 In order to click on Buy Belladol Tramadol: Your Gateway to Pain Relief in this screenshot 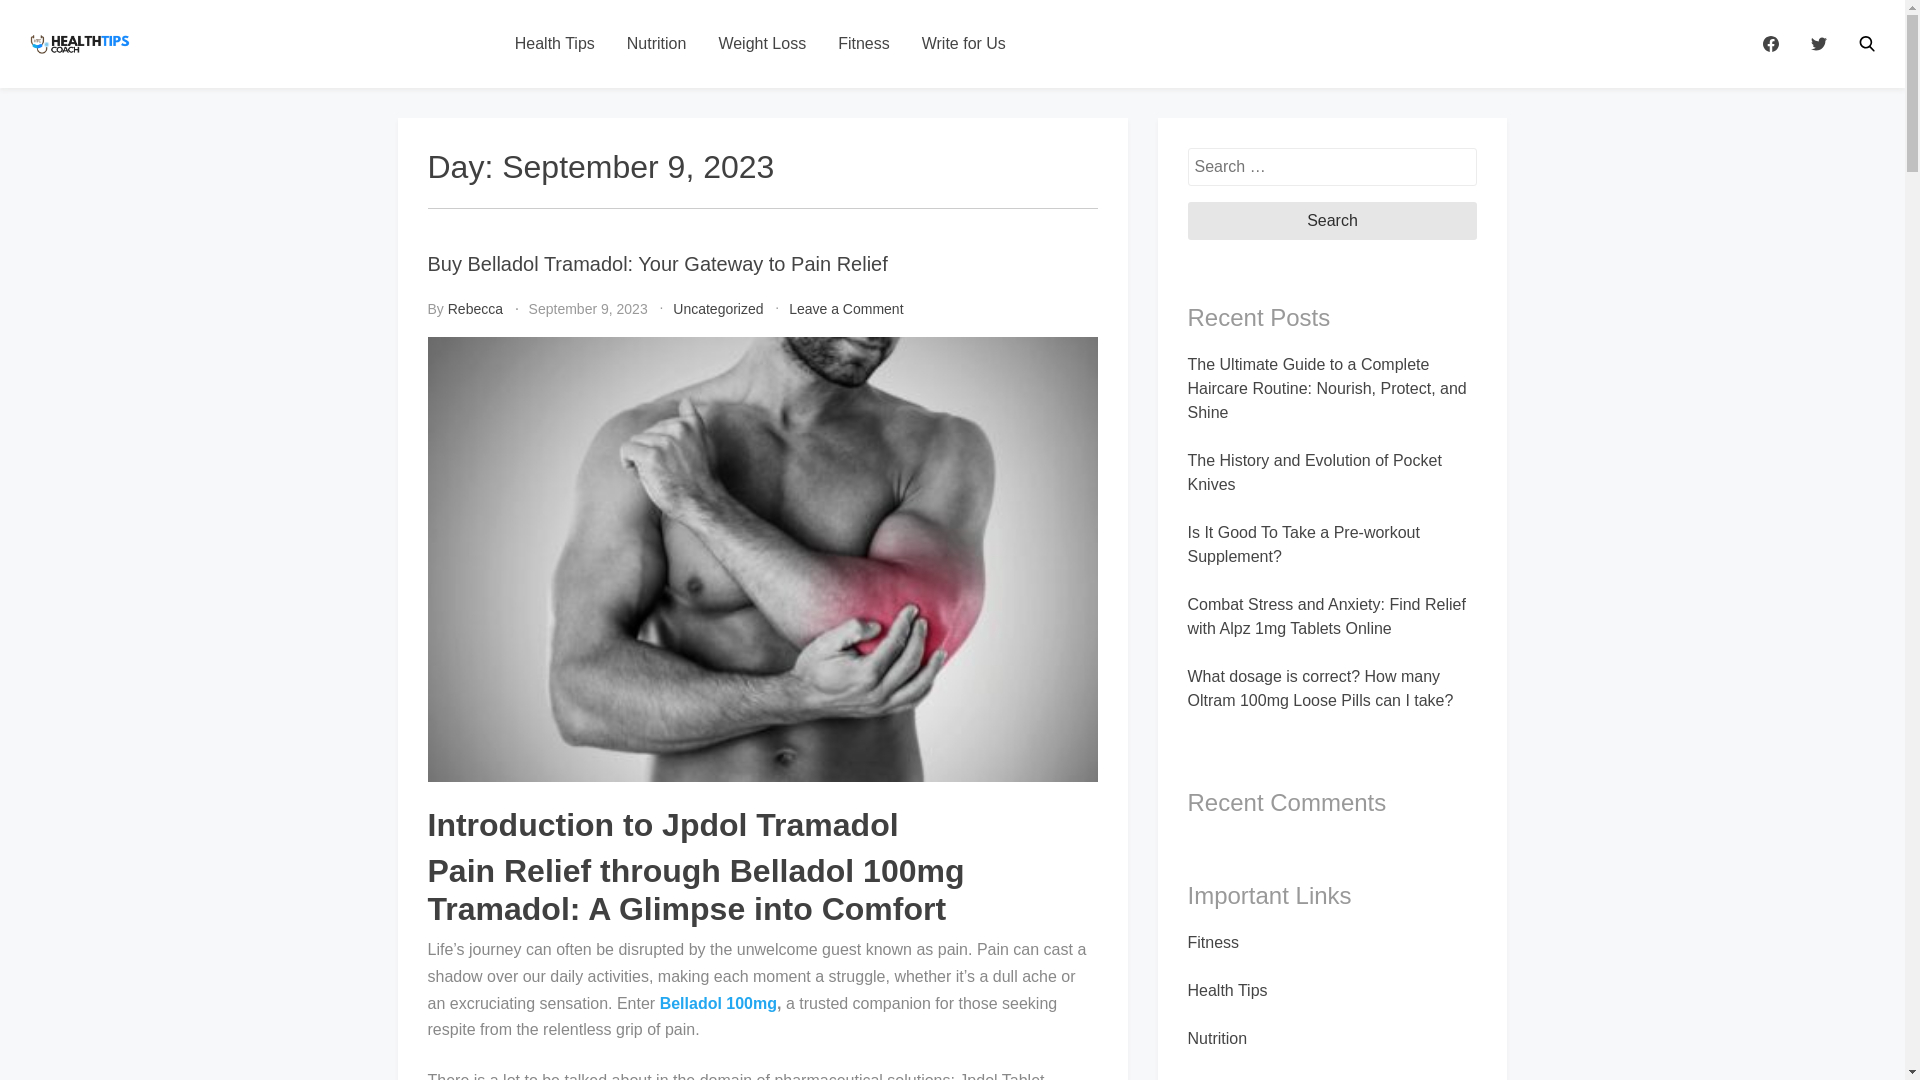, I will do `click(658, 264)`.